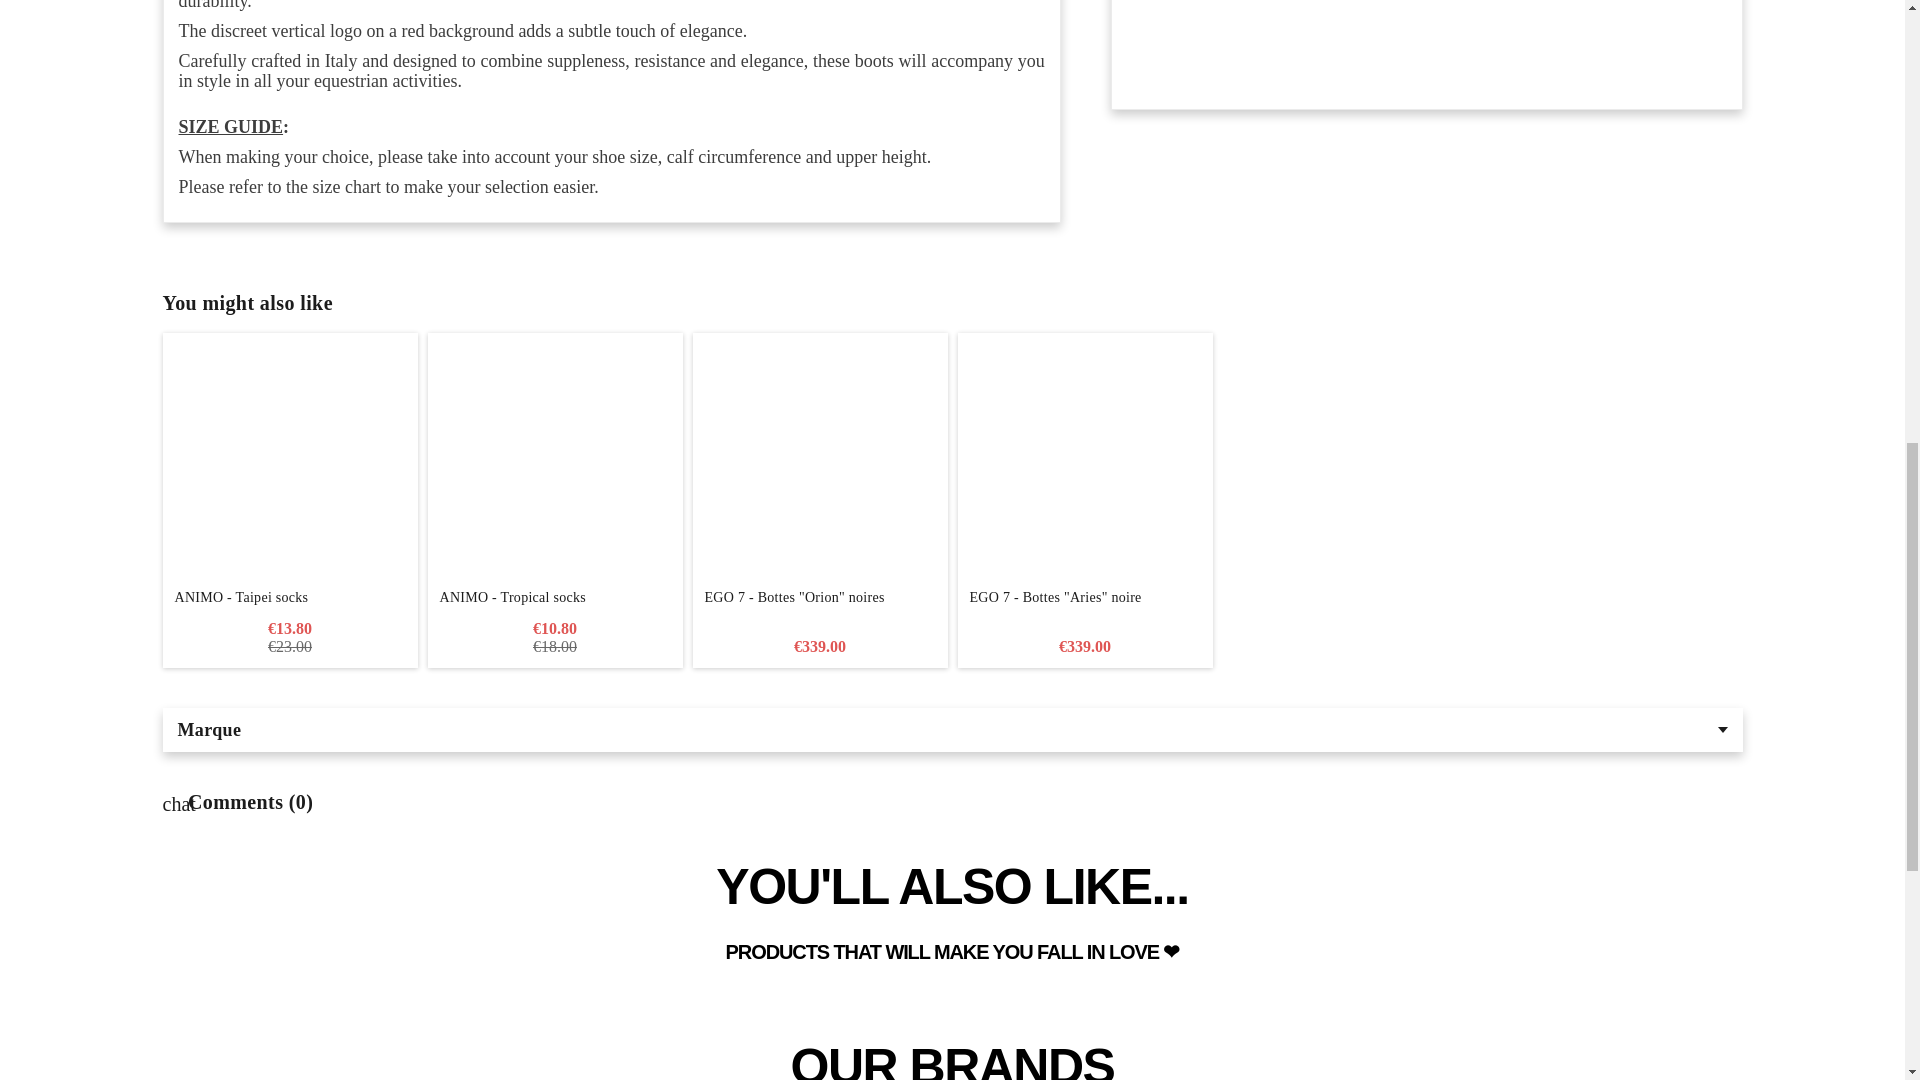  Describe the element at coordinates (556, 598) in the screenshot. I see `ANIMO - Tropical socks` at that location.